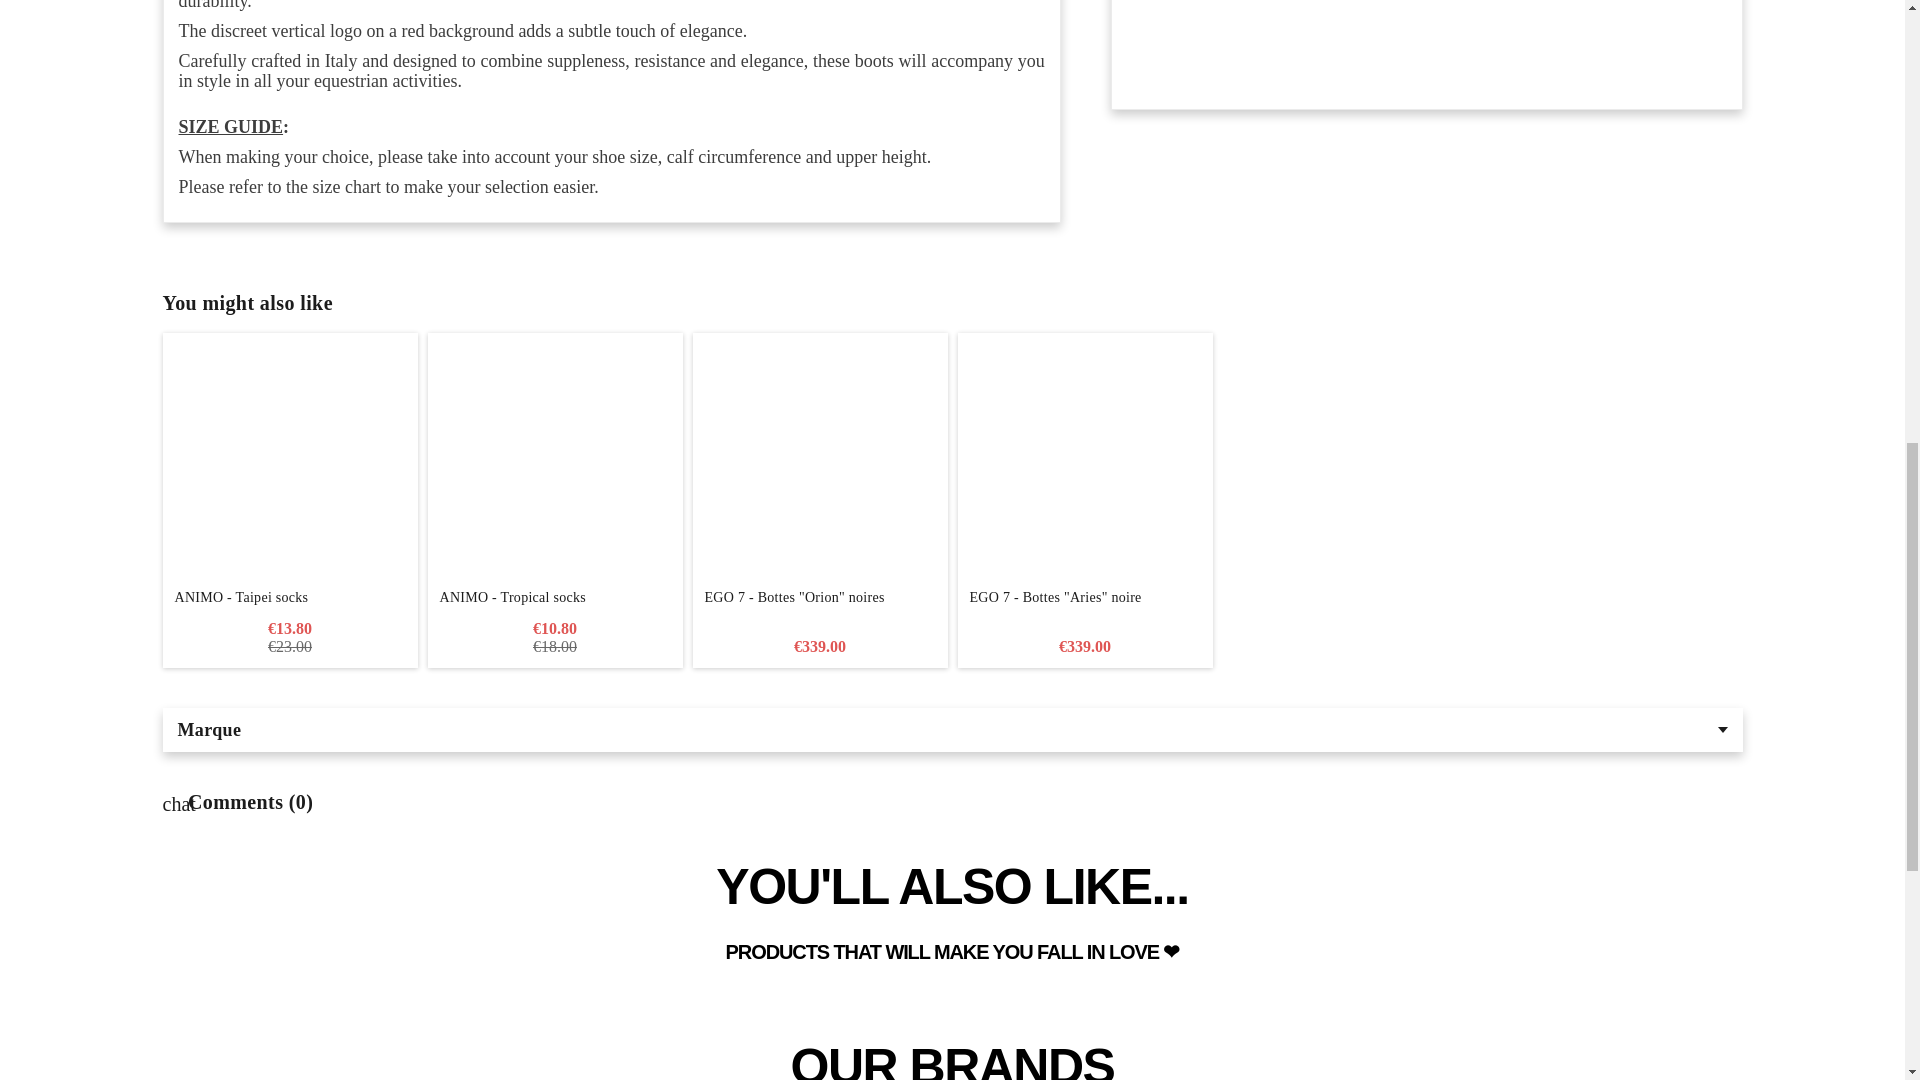  Describe the element at coordinates (556, 598) in the screenshot. I see `ANIMO - Tropical socks` at that location.